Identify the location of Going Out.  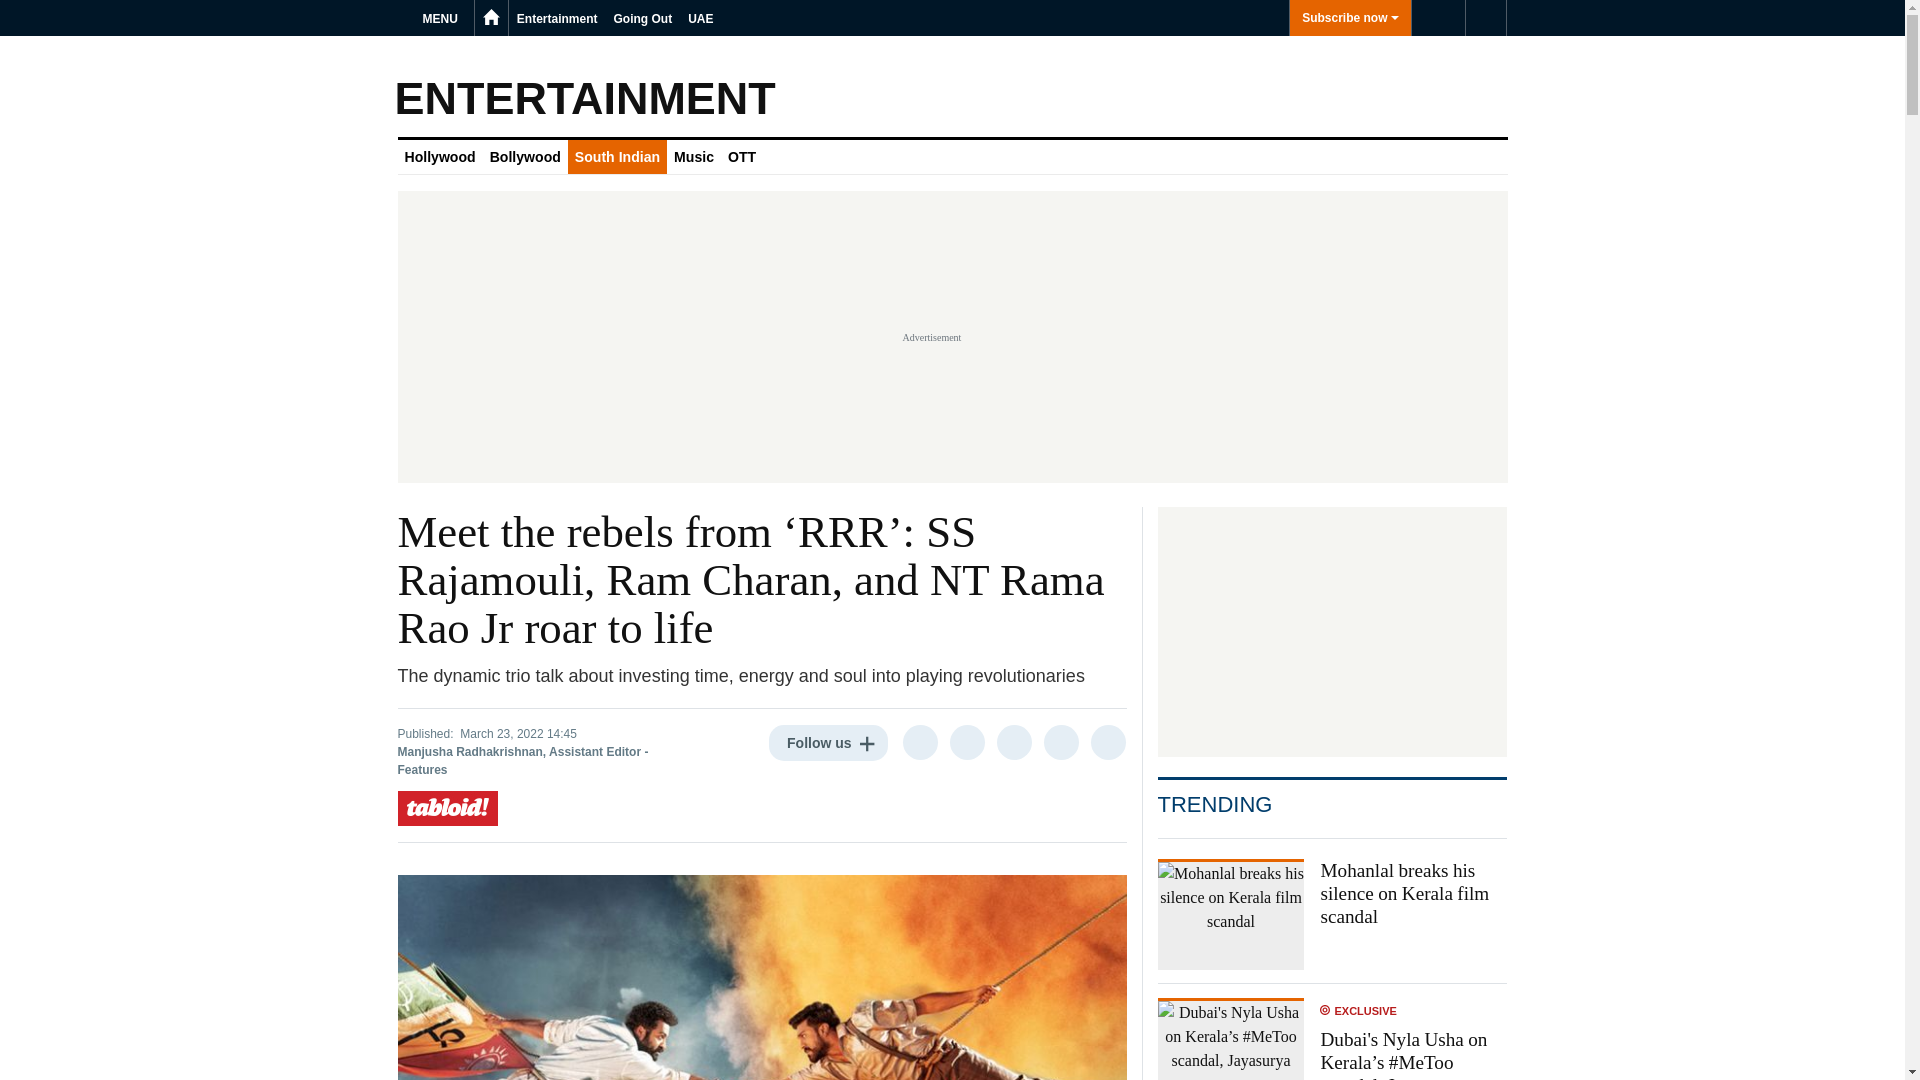
(644, 18).